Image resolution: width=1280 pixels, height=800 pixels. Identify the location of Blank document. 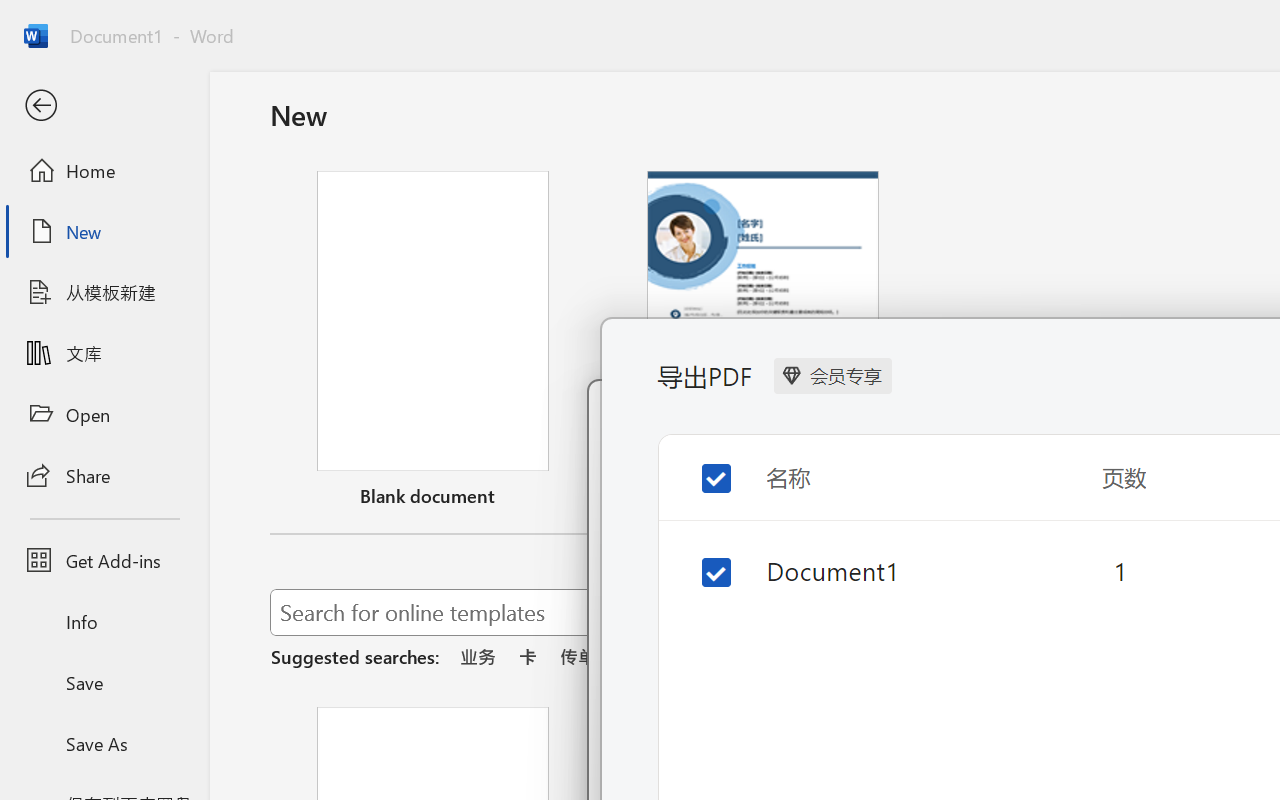
(433, 343).